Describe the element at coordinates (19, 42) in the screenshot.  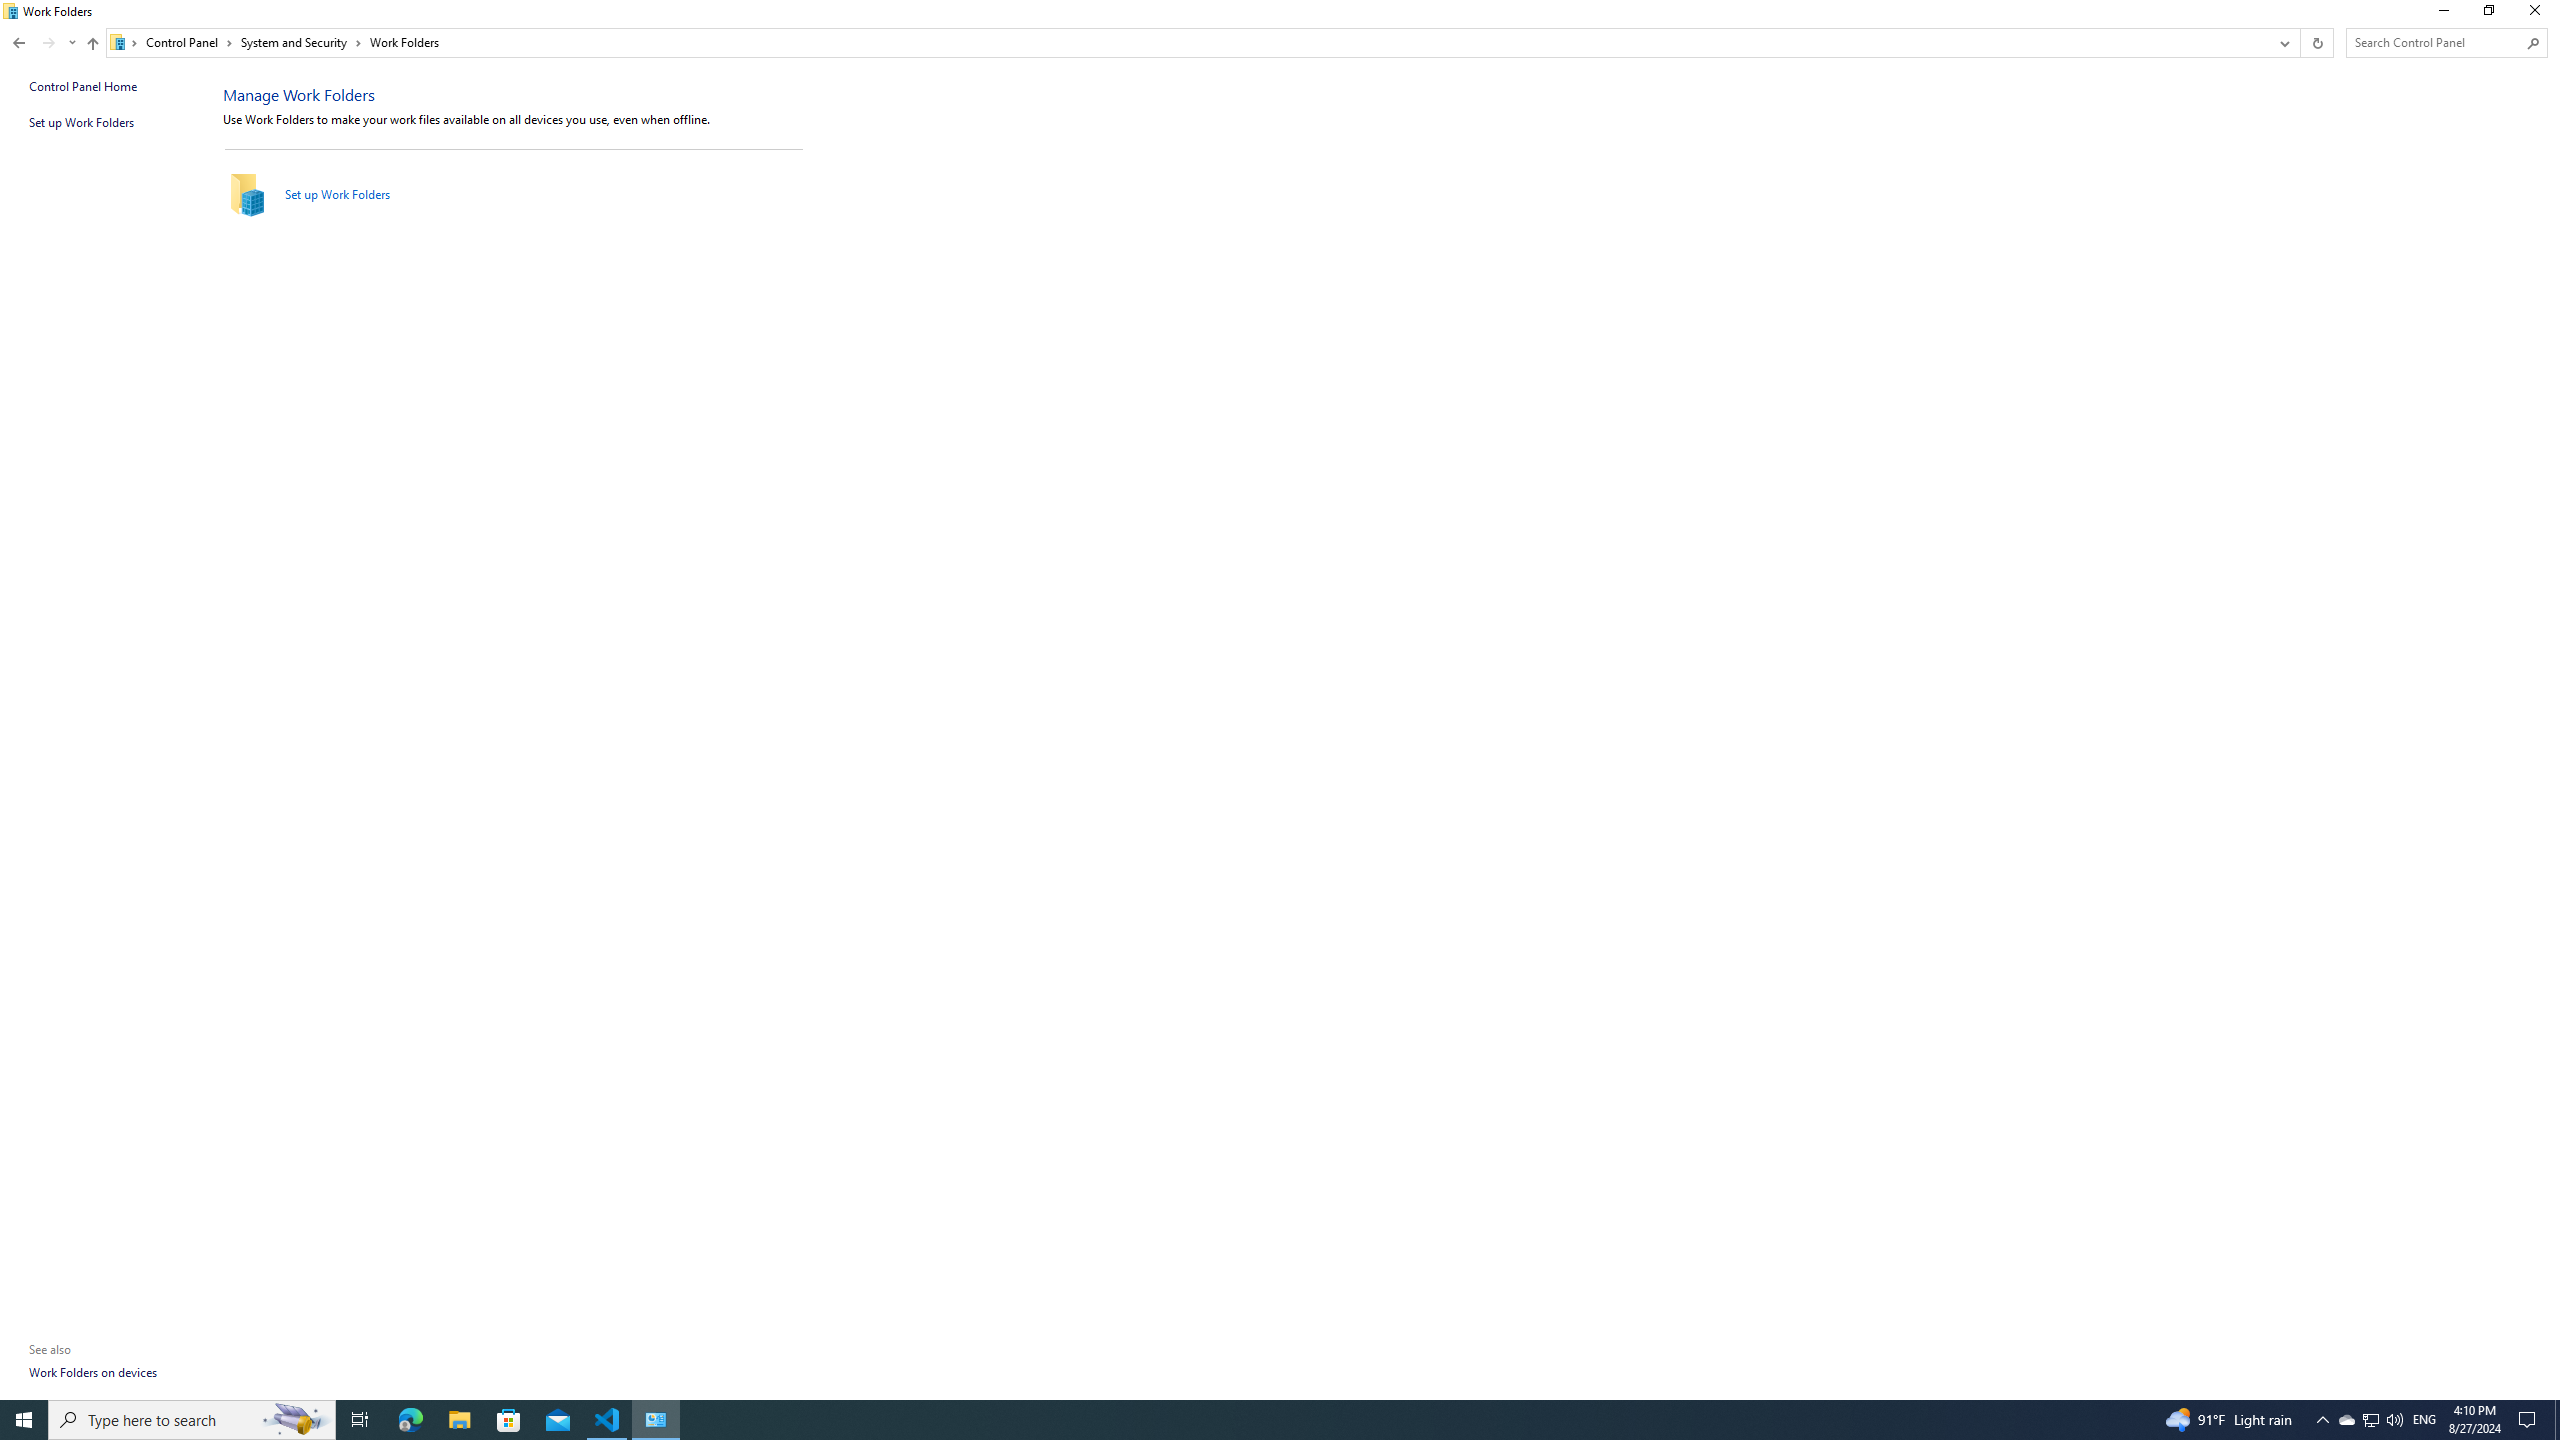
I see `Back to System and Security (Alt + Left Arrow)` at that location.